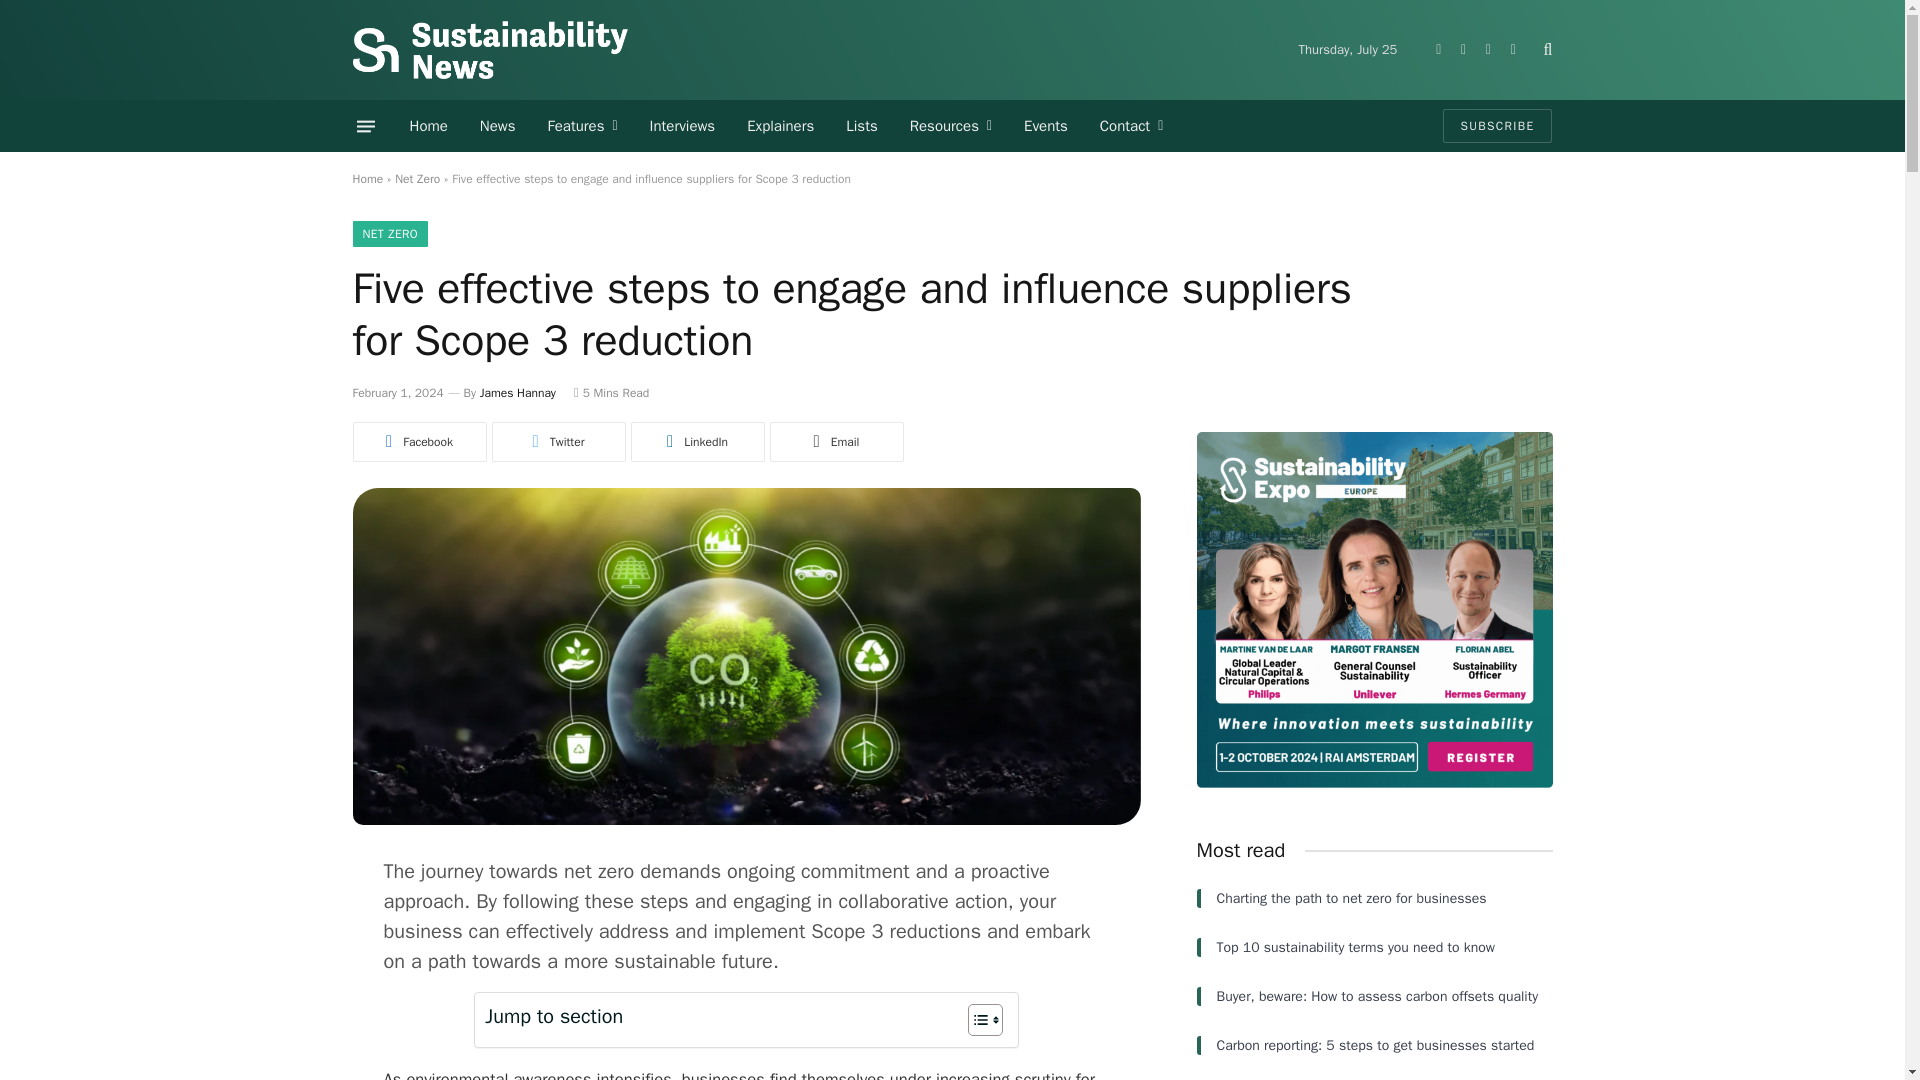 This screenshot has width=1920, height=1080. I want to click on Interviews, so click(682, 126).